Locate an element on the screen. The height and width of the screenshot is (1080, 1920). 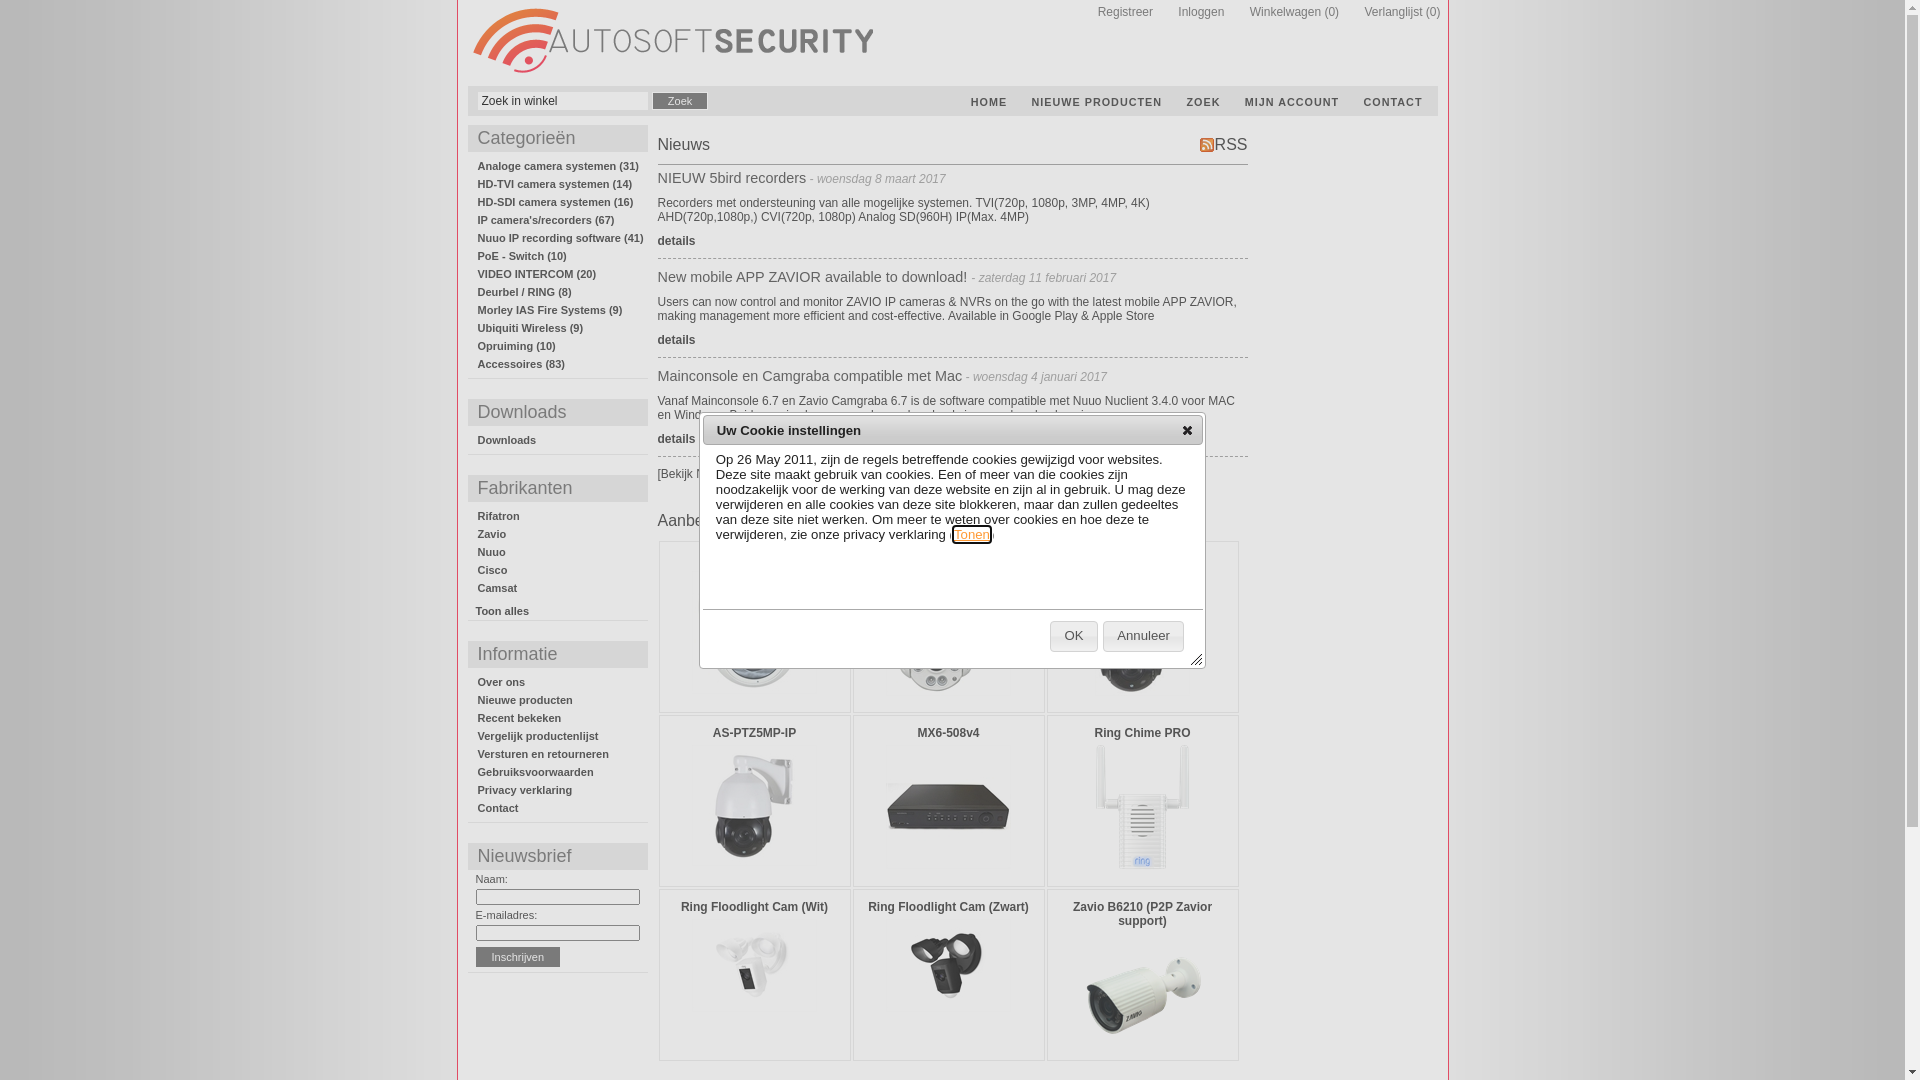
Rifatron is located at coordinates (499, 516).